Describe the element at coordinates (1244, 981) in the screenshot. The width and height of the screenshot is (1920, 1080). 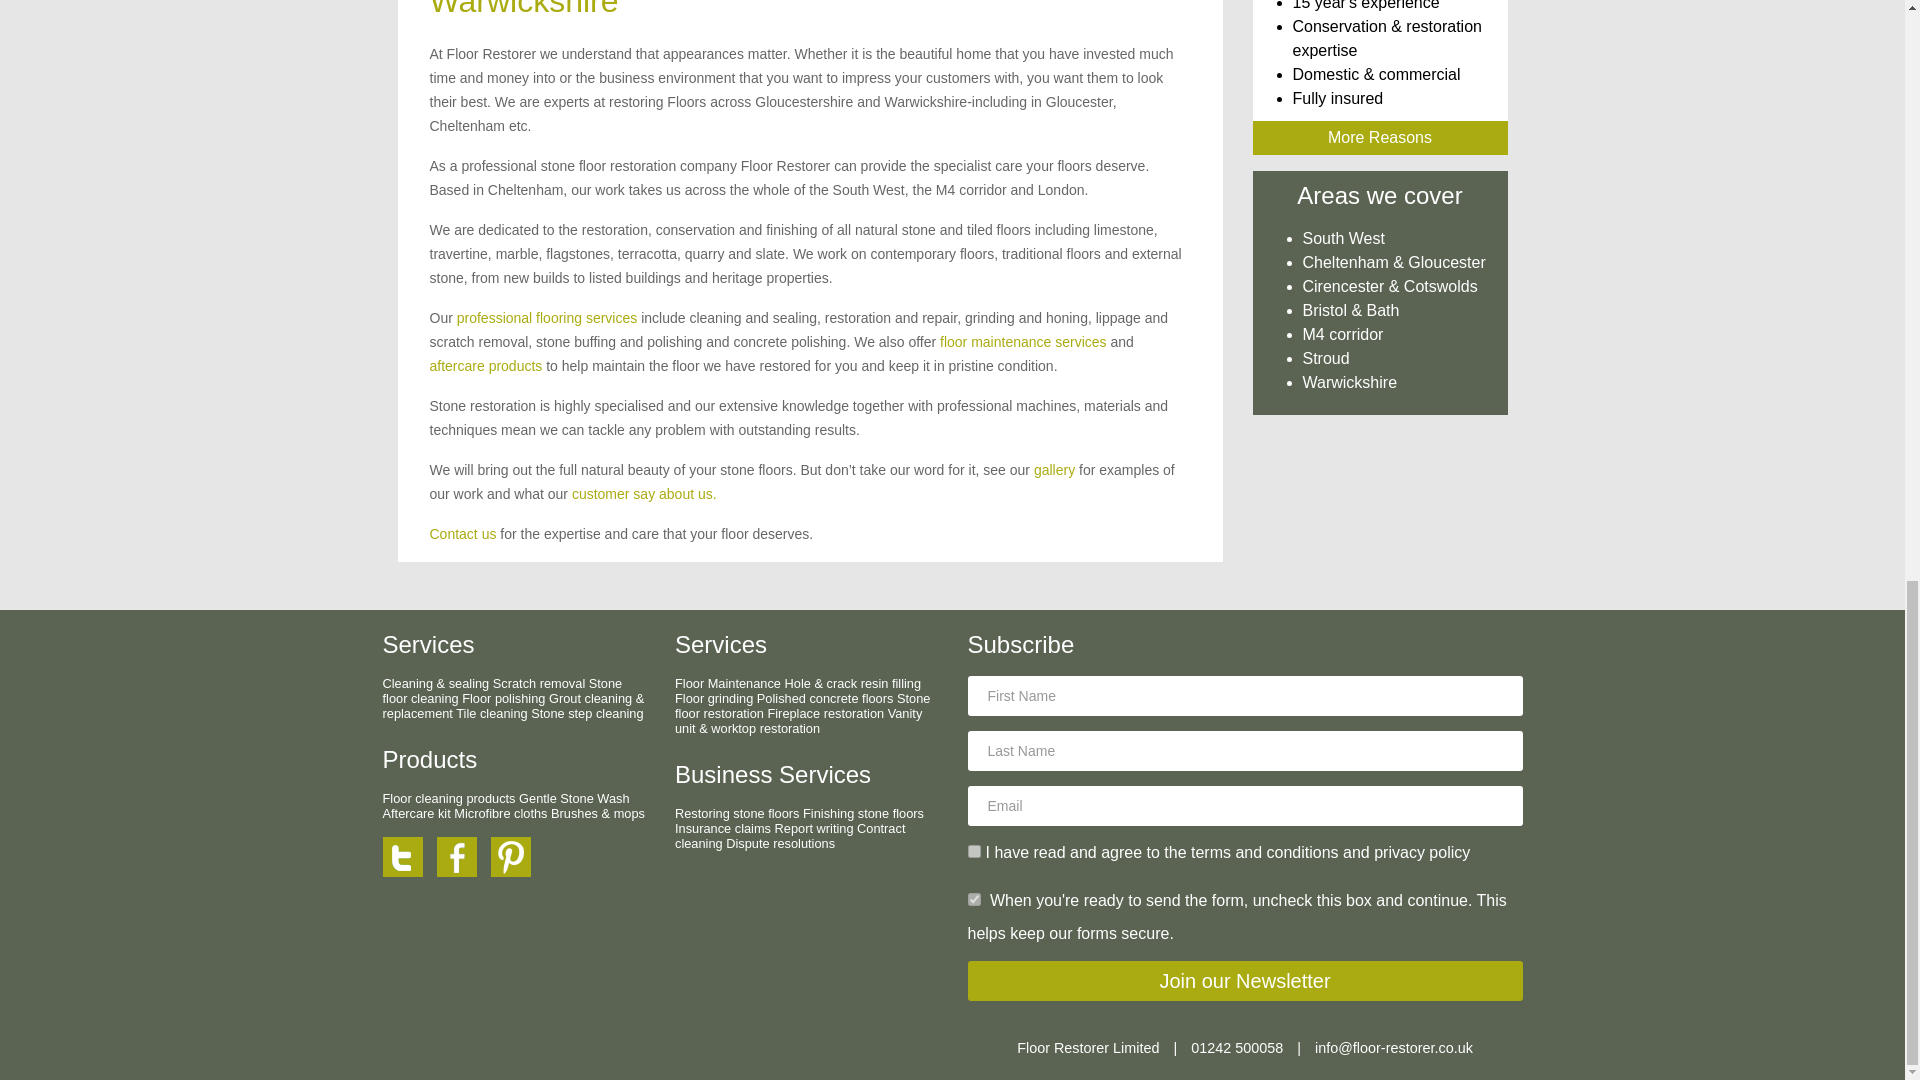
I see `Join our Newsletter` at that location.